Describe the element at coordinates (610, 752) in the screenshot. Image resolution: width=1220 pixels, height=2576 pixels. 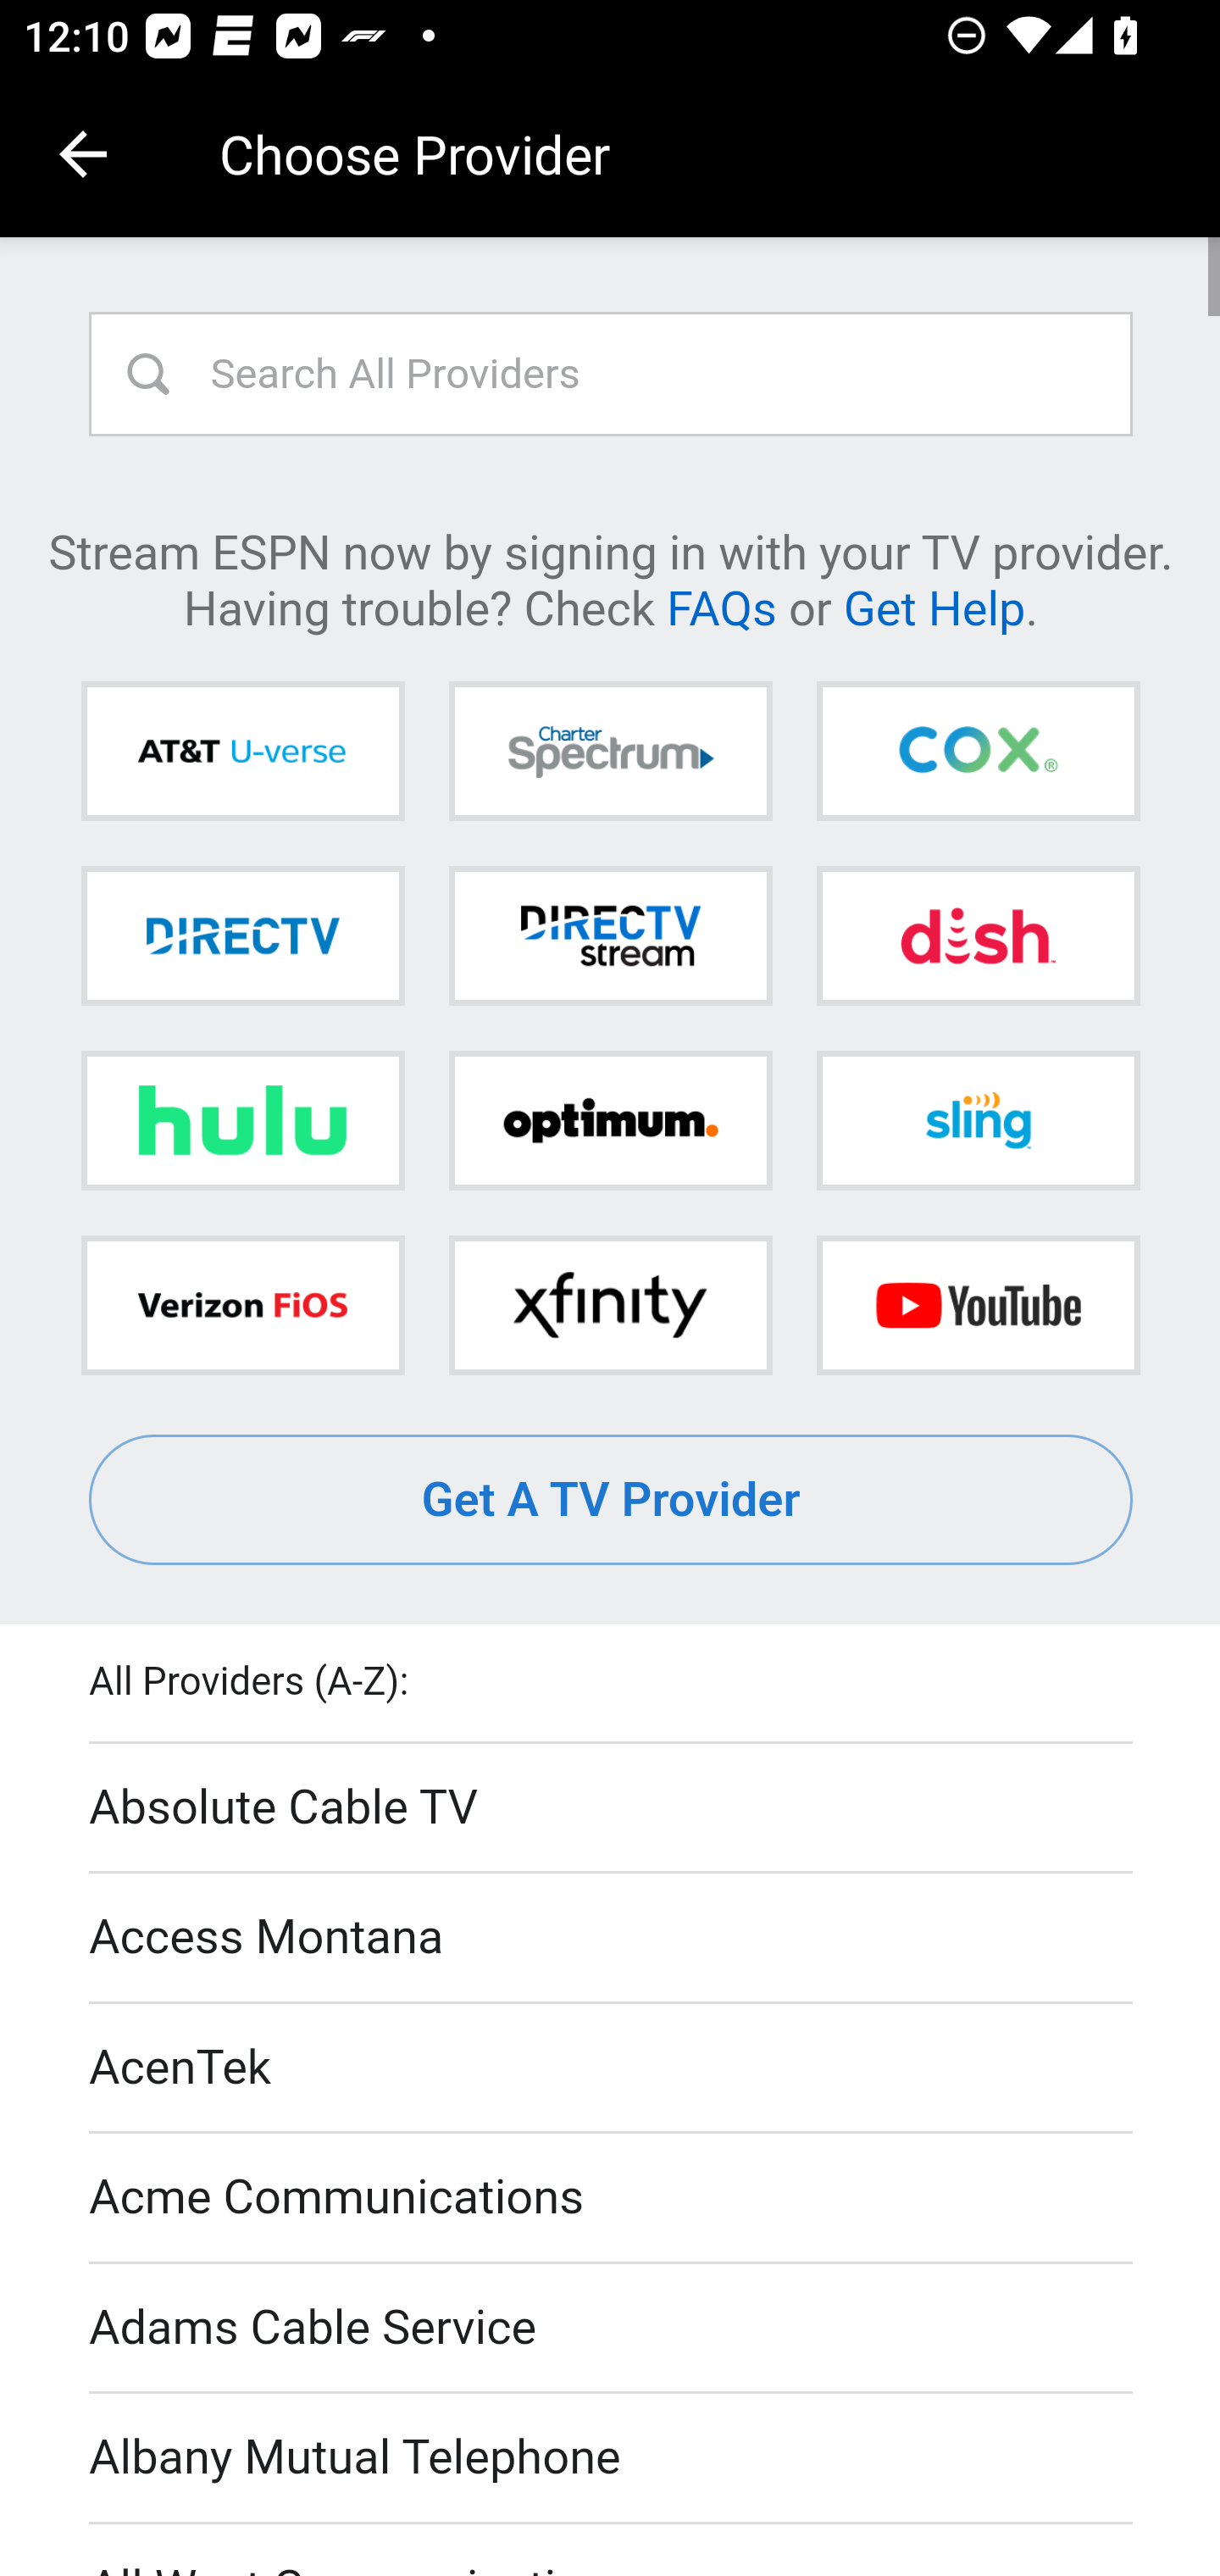
I see `Charter Spectrum` at that location.